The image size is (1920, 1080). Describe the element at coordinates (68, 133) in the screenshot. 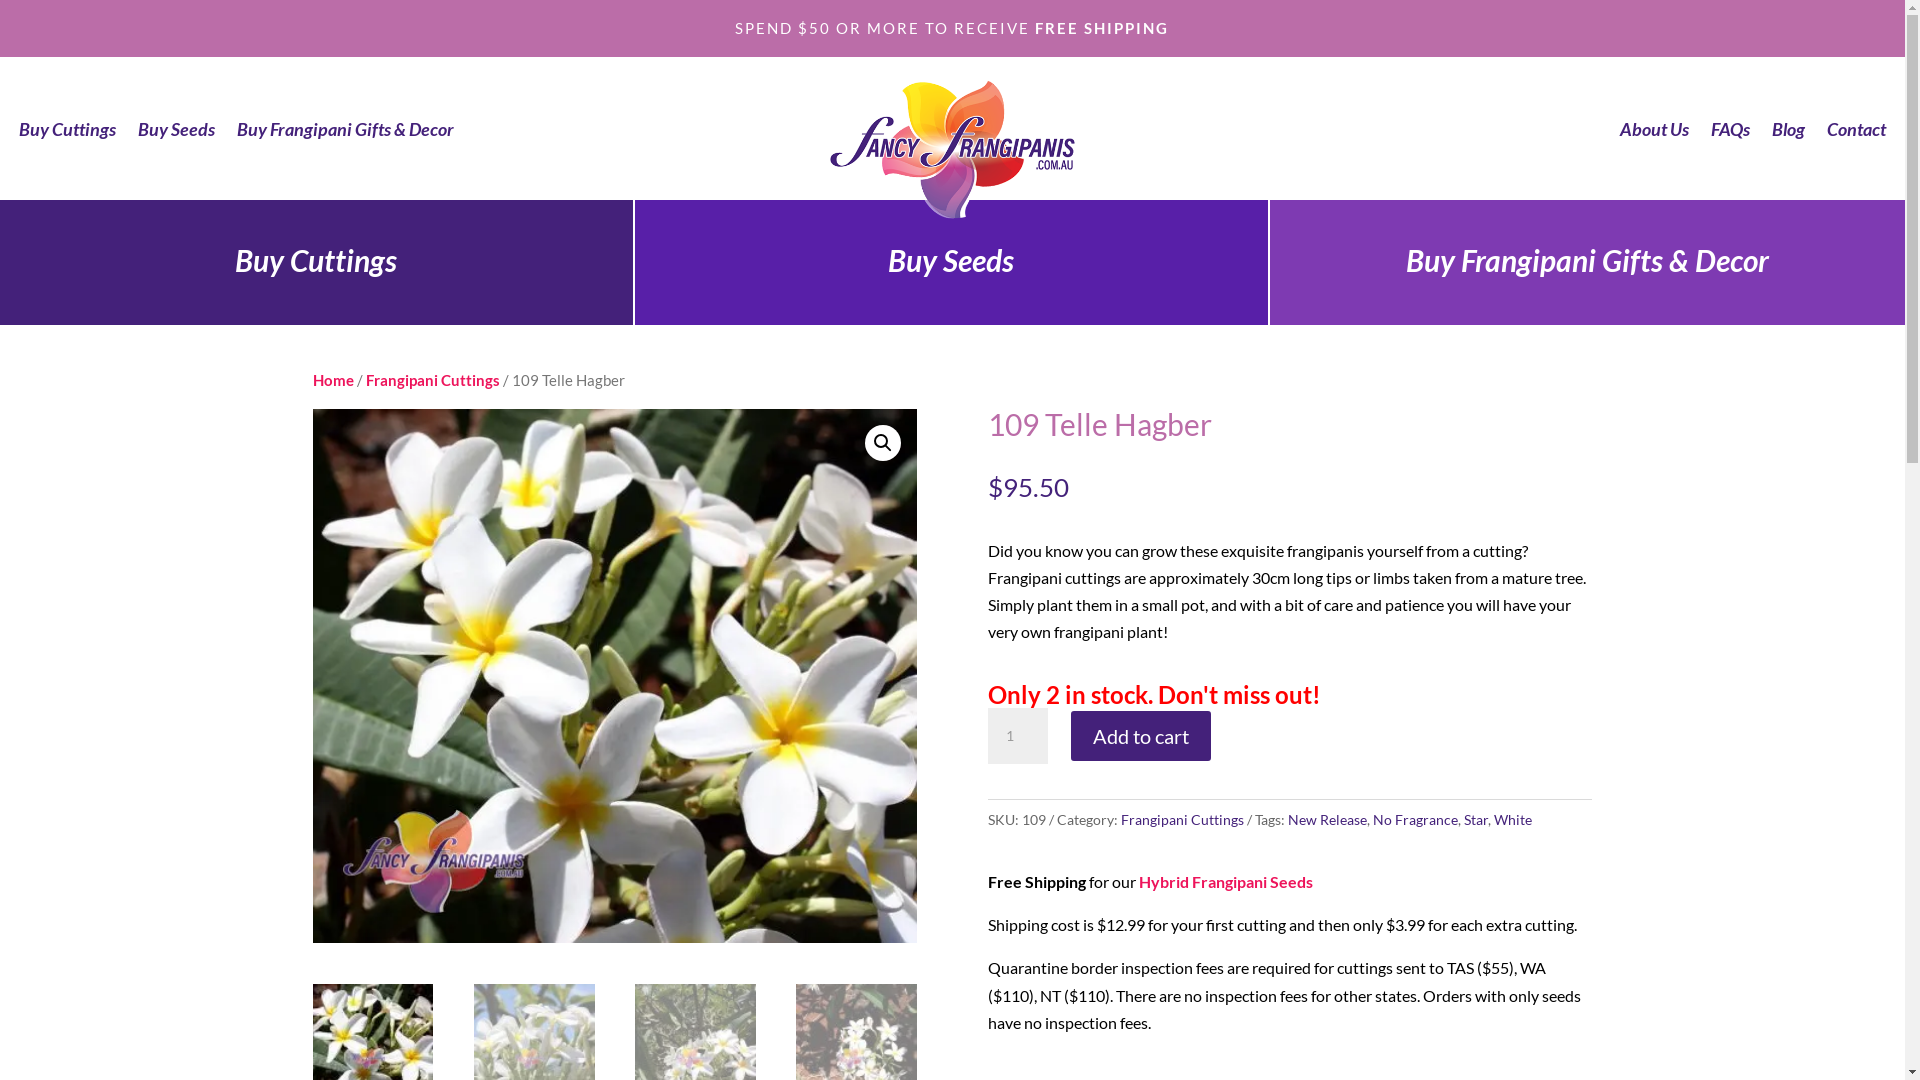

I see `Buy Cuttings` at that location.